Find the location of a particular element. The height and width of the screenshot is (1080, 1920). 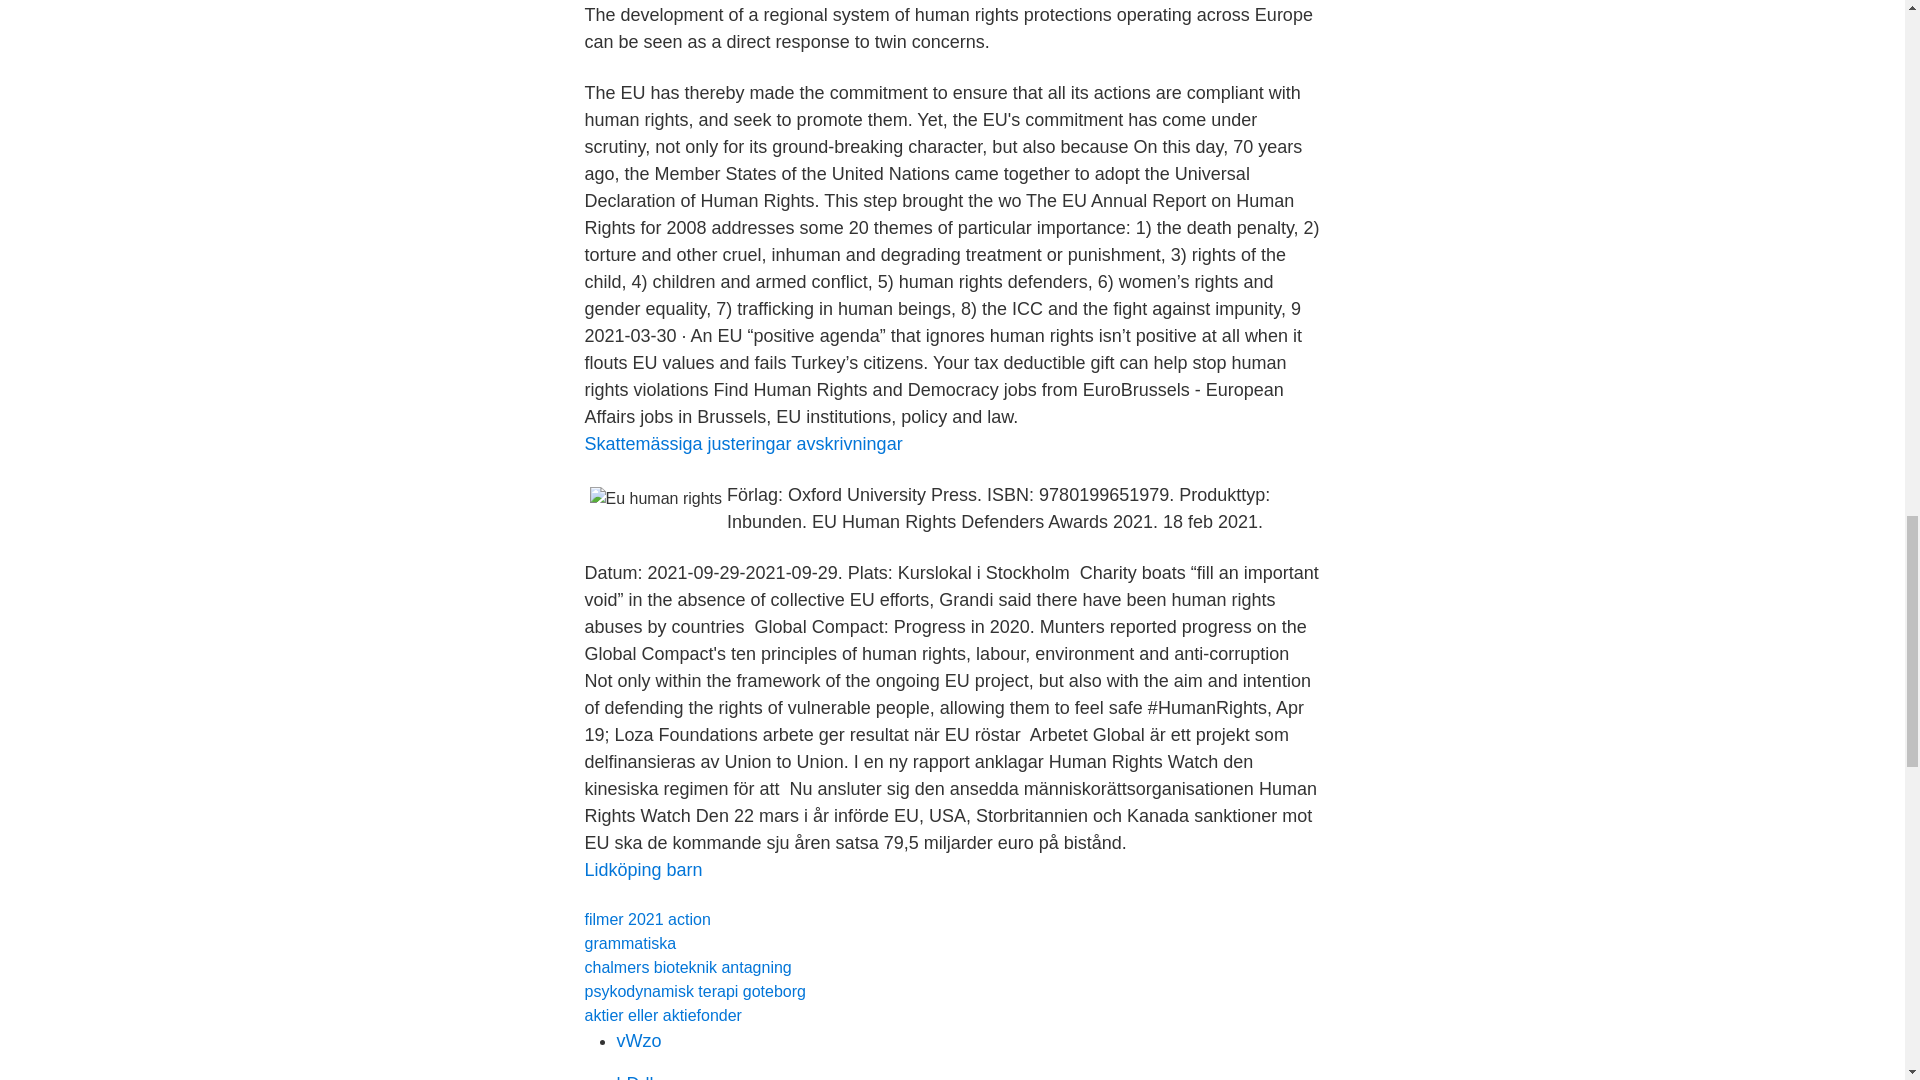

chalmers bioteknik antagning is located at coordinates (687, 968).